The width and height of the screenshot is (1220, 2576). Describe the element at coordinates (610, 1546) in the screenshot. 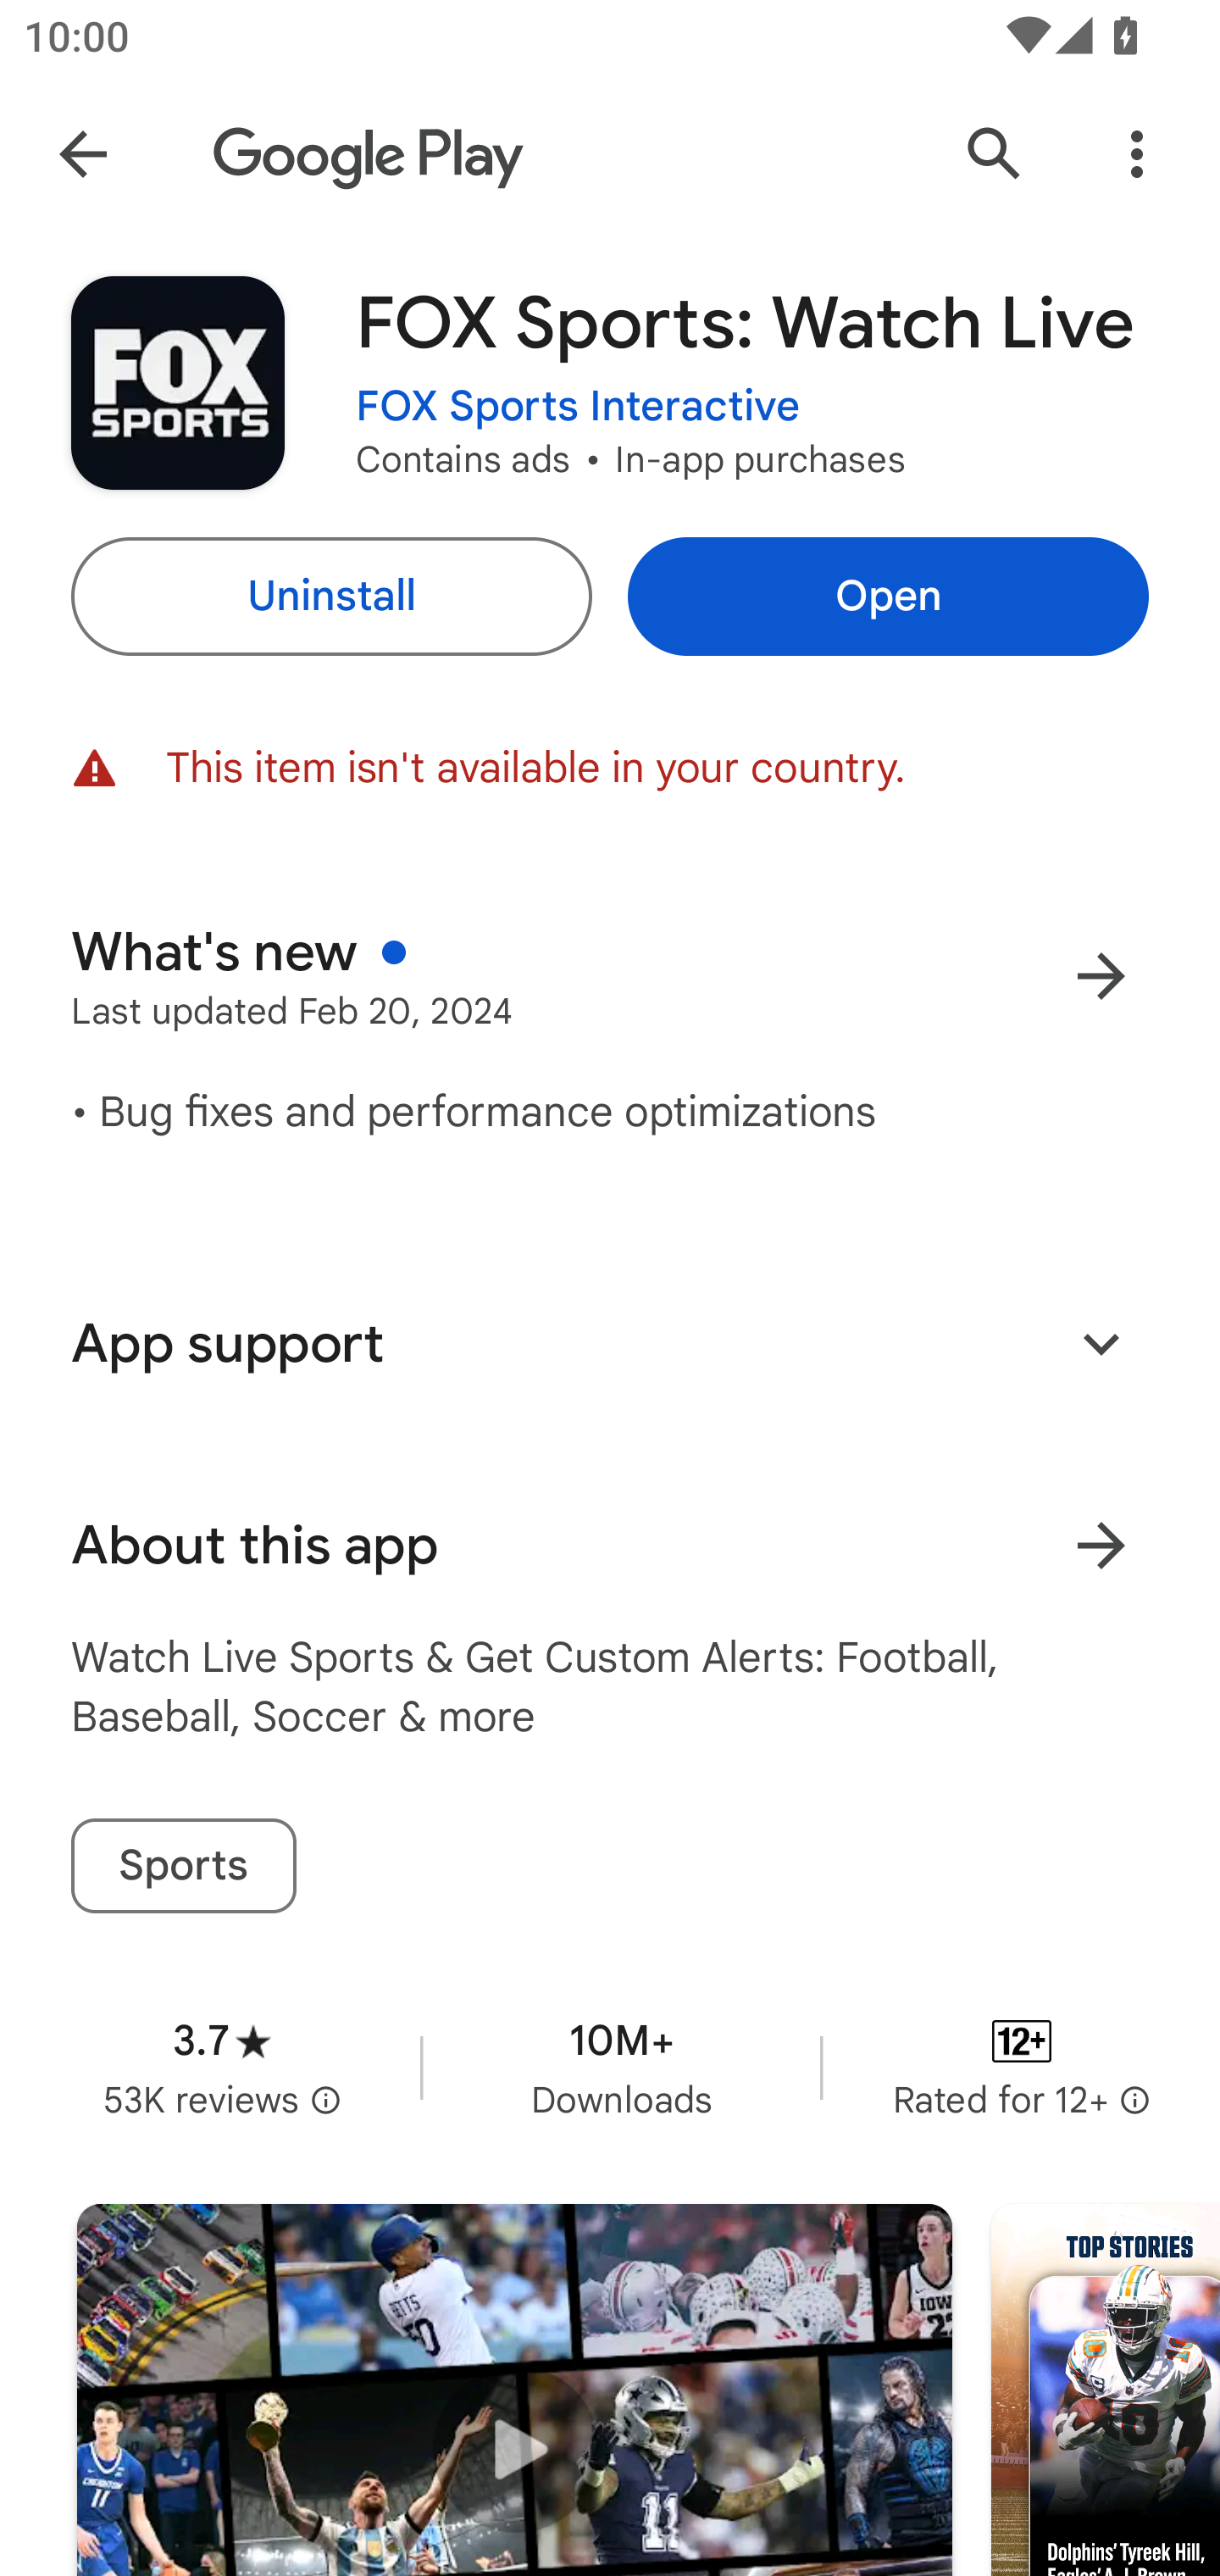

I see `About this app Learn more About this app` at that location.